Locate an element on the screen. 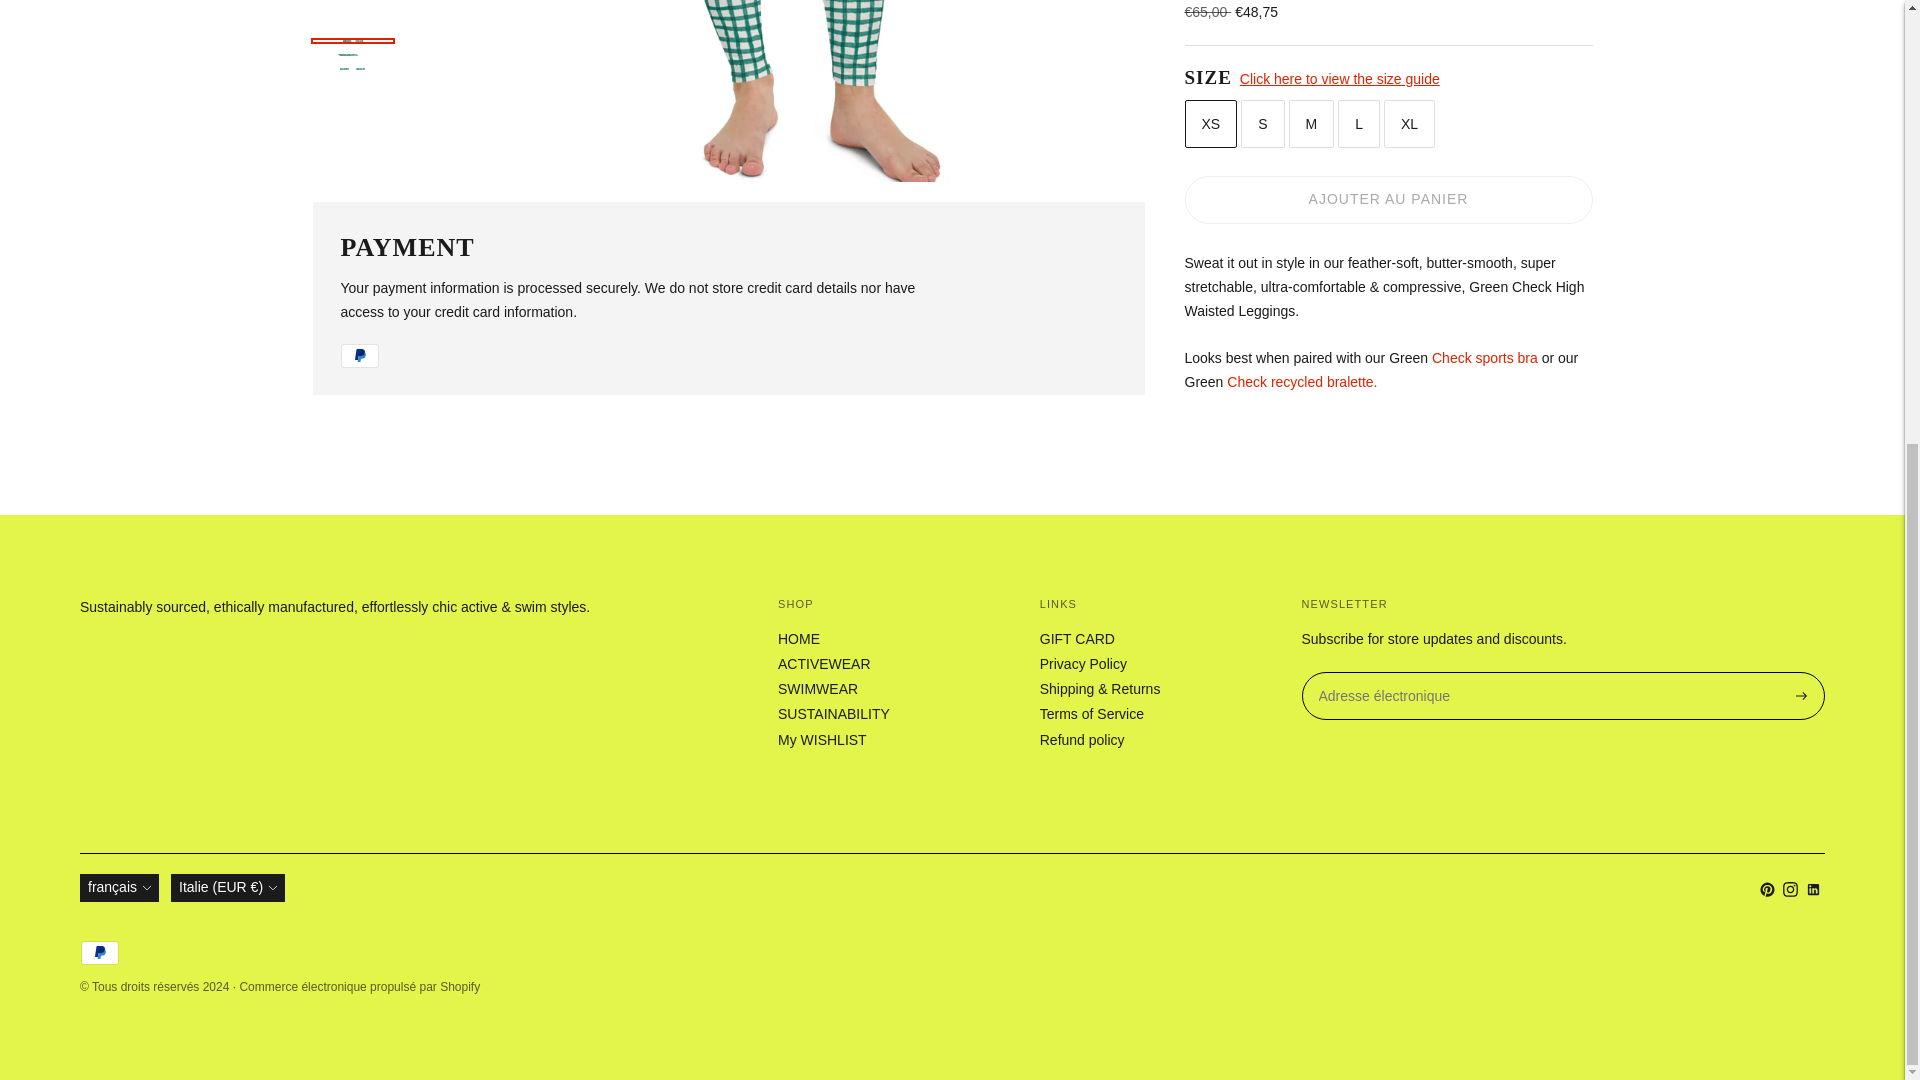  SoWhat sur LinkedIn, is located at coordinates (1813, 892).